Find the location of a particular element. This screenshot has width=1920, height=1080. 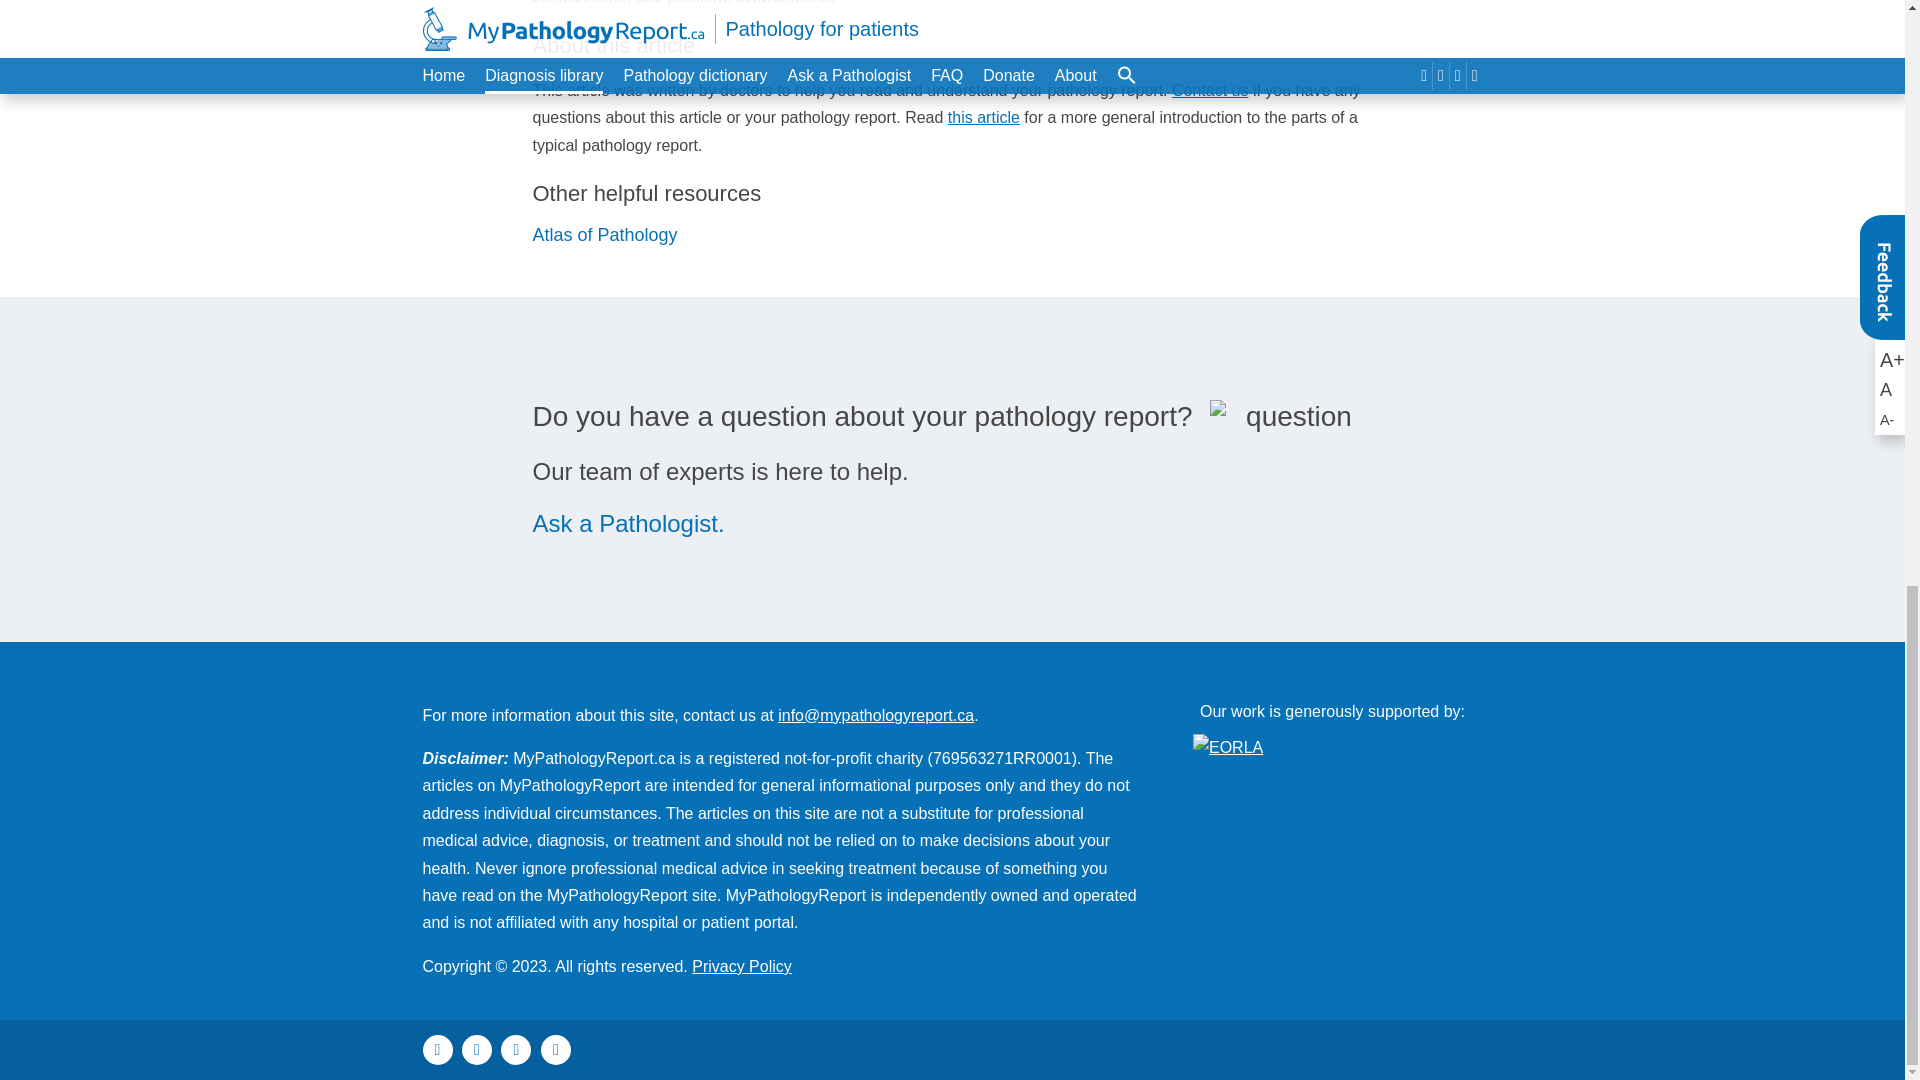

linkedin is located at coordinates (556, 1049).